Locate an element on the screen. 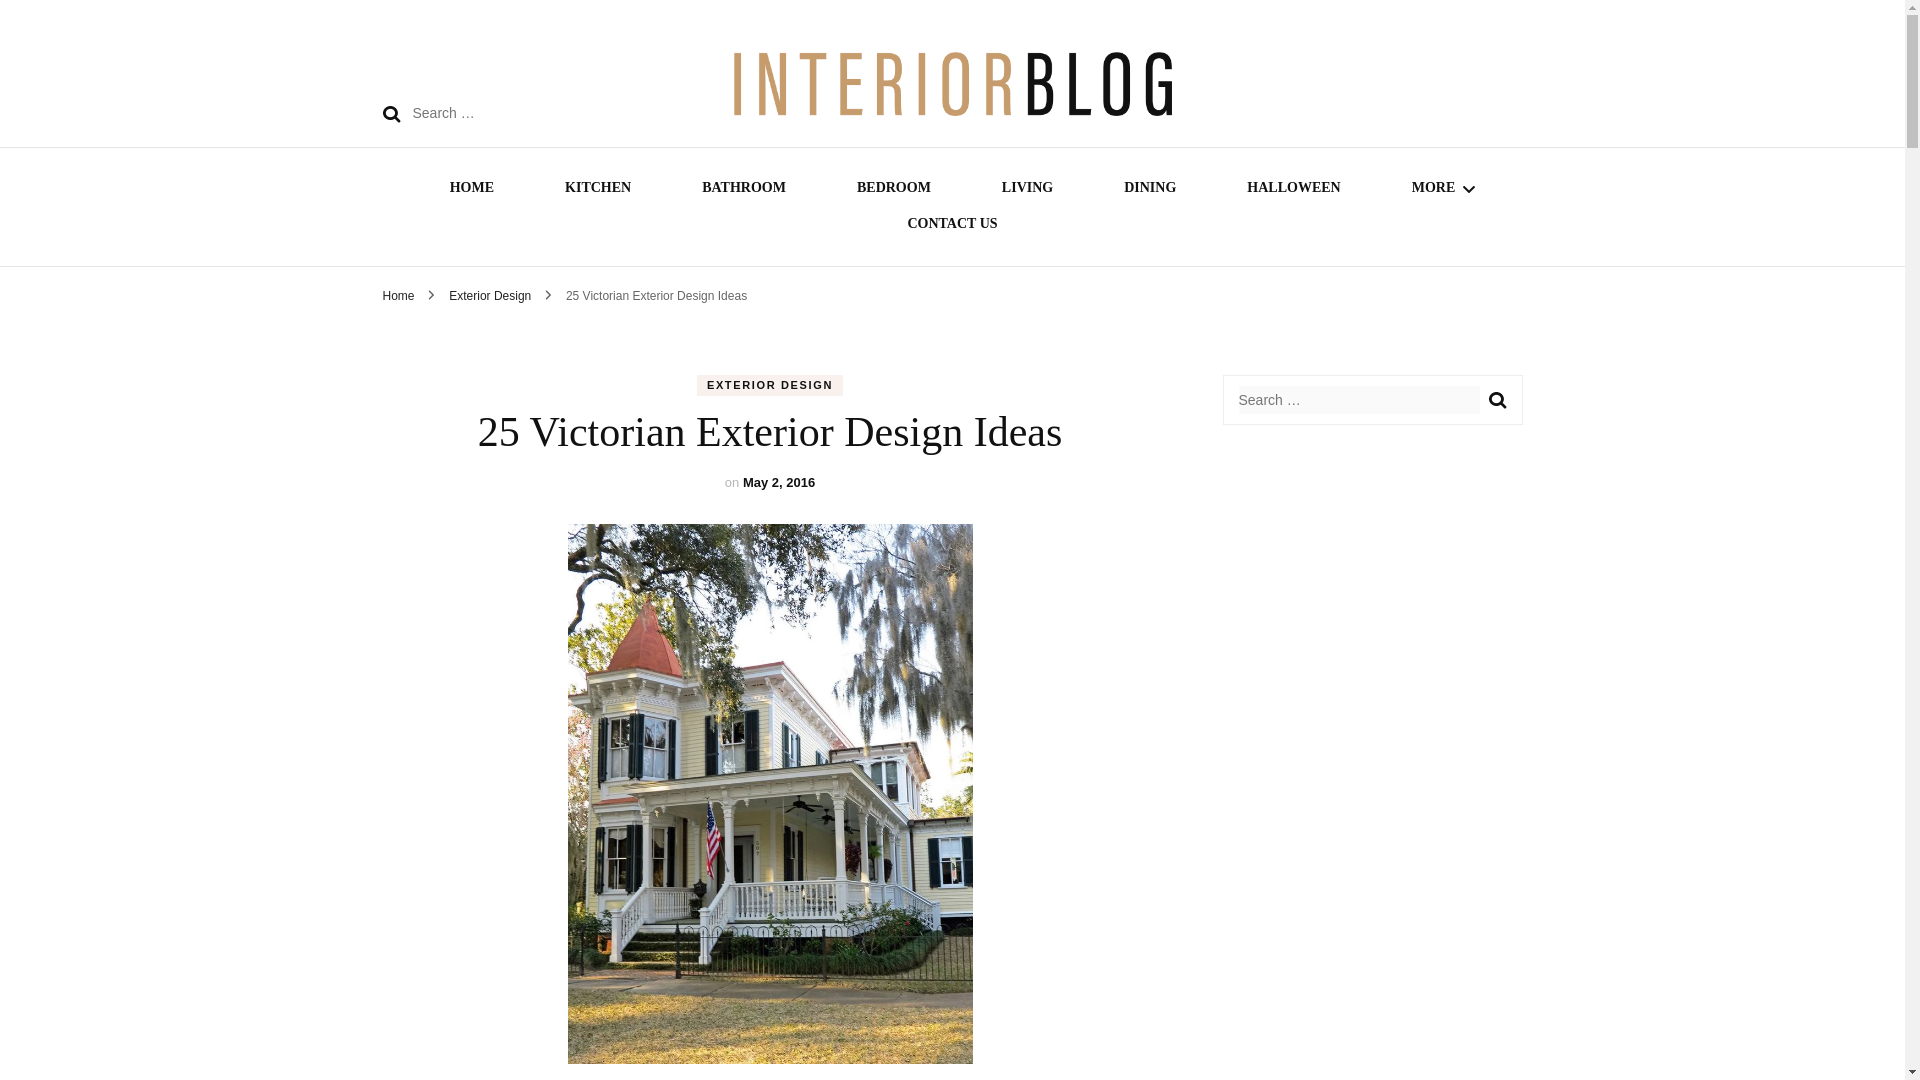 This screenshot has width=1920, height=1080. DINING is located at coordinates (1149, 190).